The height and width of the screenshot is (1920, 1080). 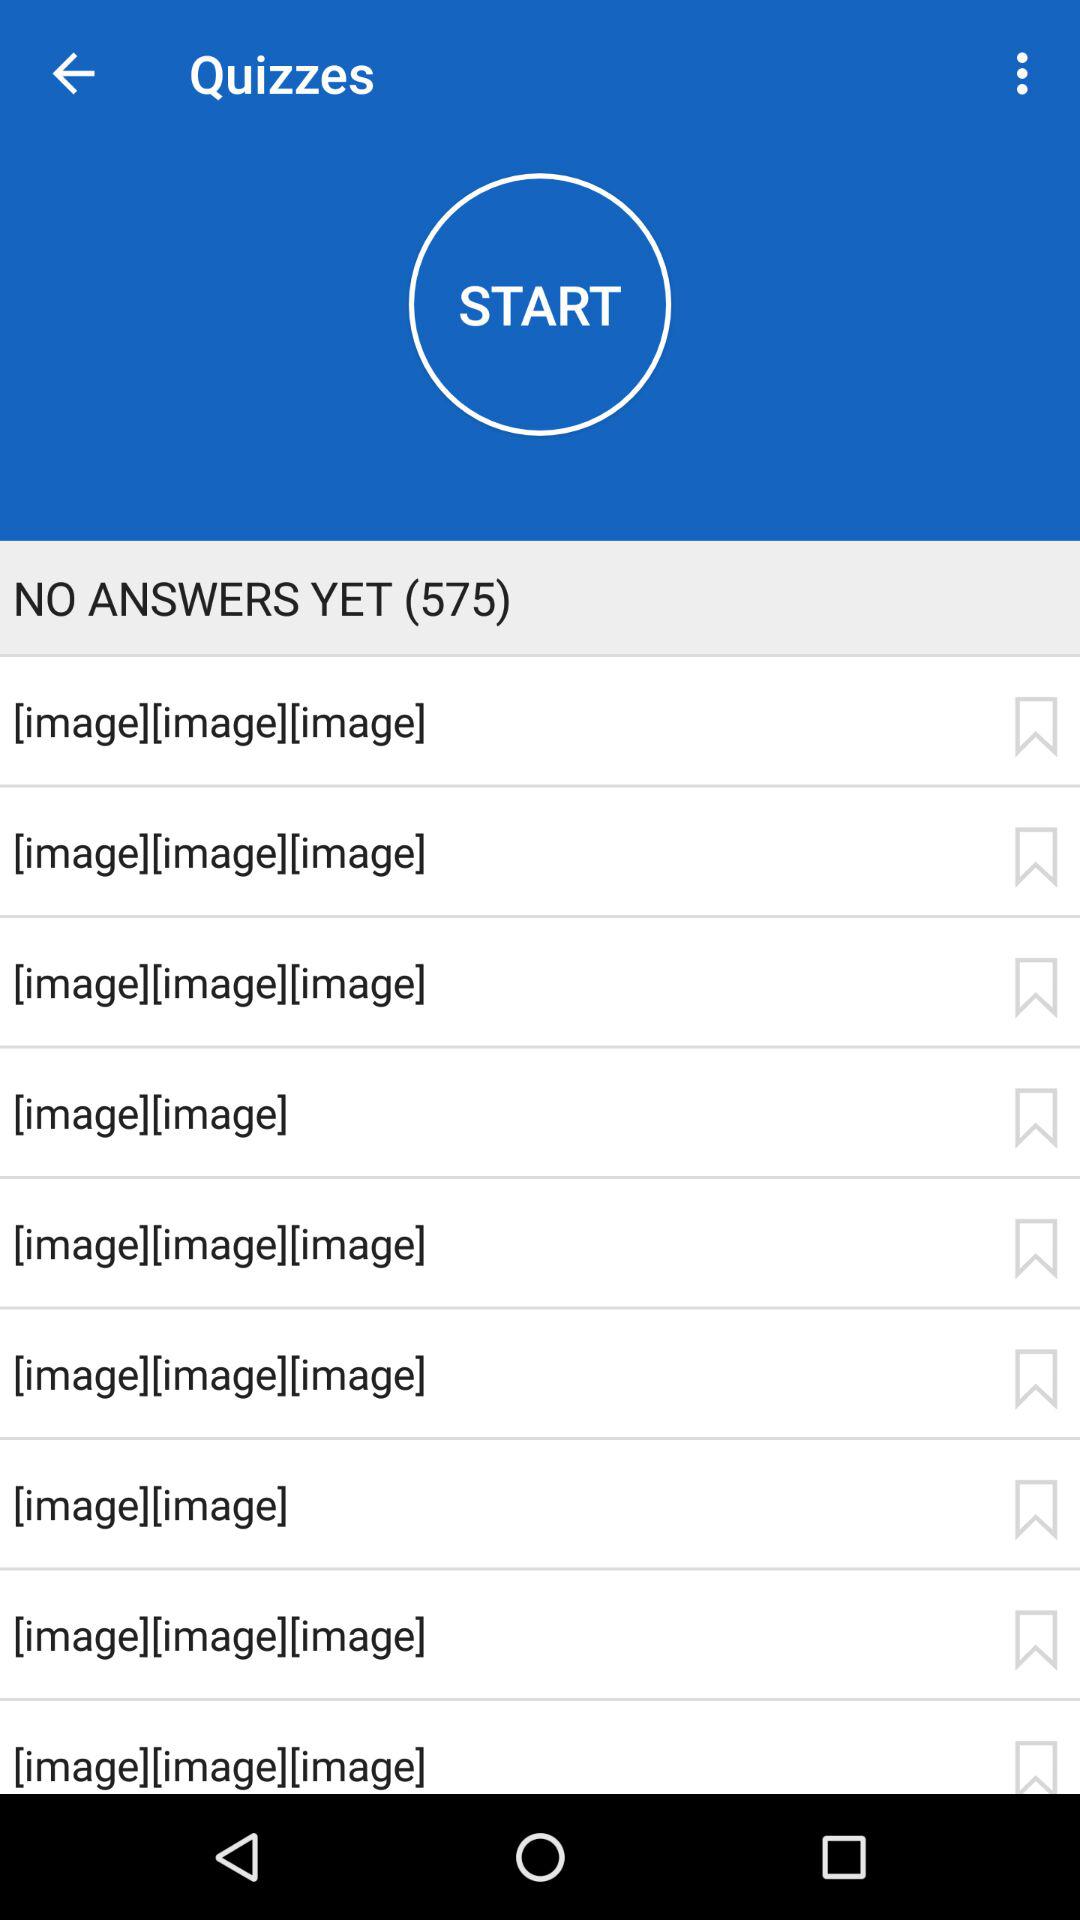 What do you see at coordinates (1036, 726) in the screenshot?
I see `click on first bookmark icon from top` at bounding box center [1036, 726].